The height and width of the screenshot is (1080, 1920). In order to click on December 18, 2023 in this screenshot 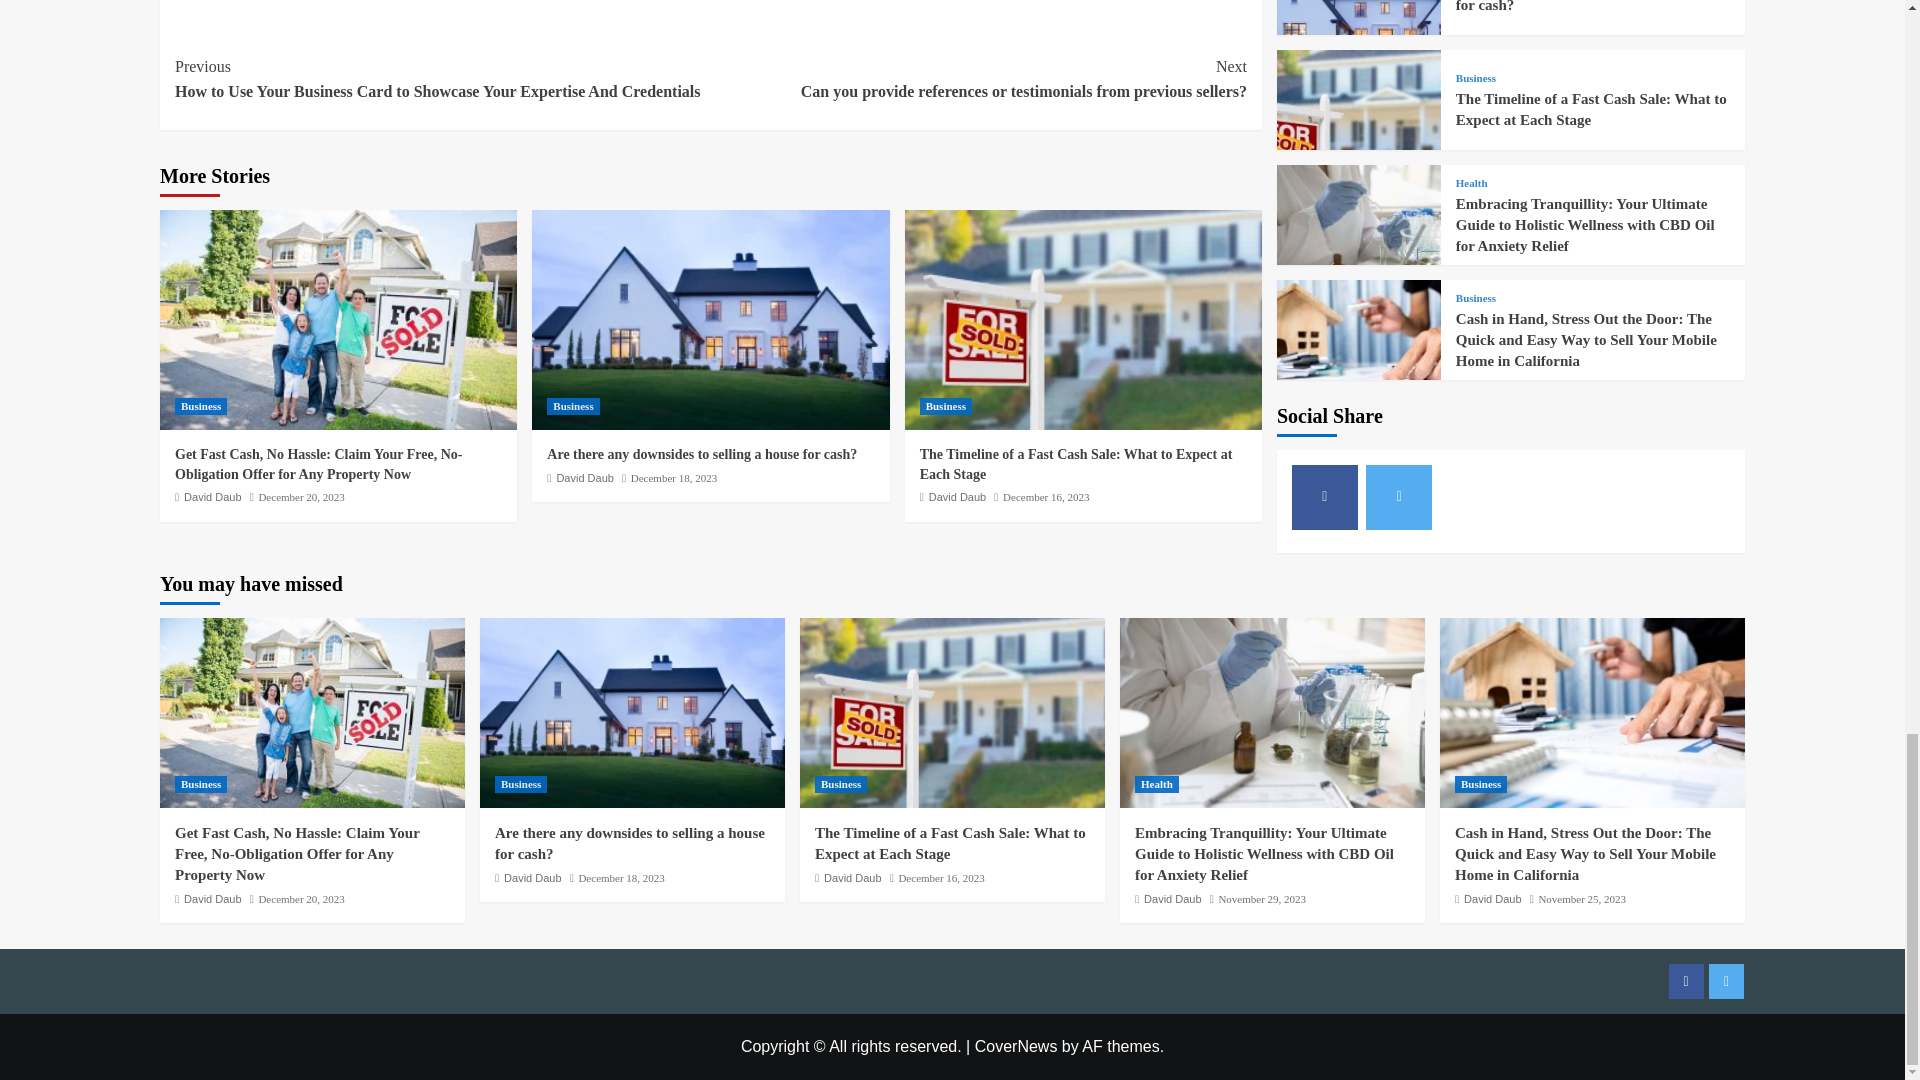, I will do `click(674, 477)`.